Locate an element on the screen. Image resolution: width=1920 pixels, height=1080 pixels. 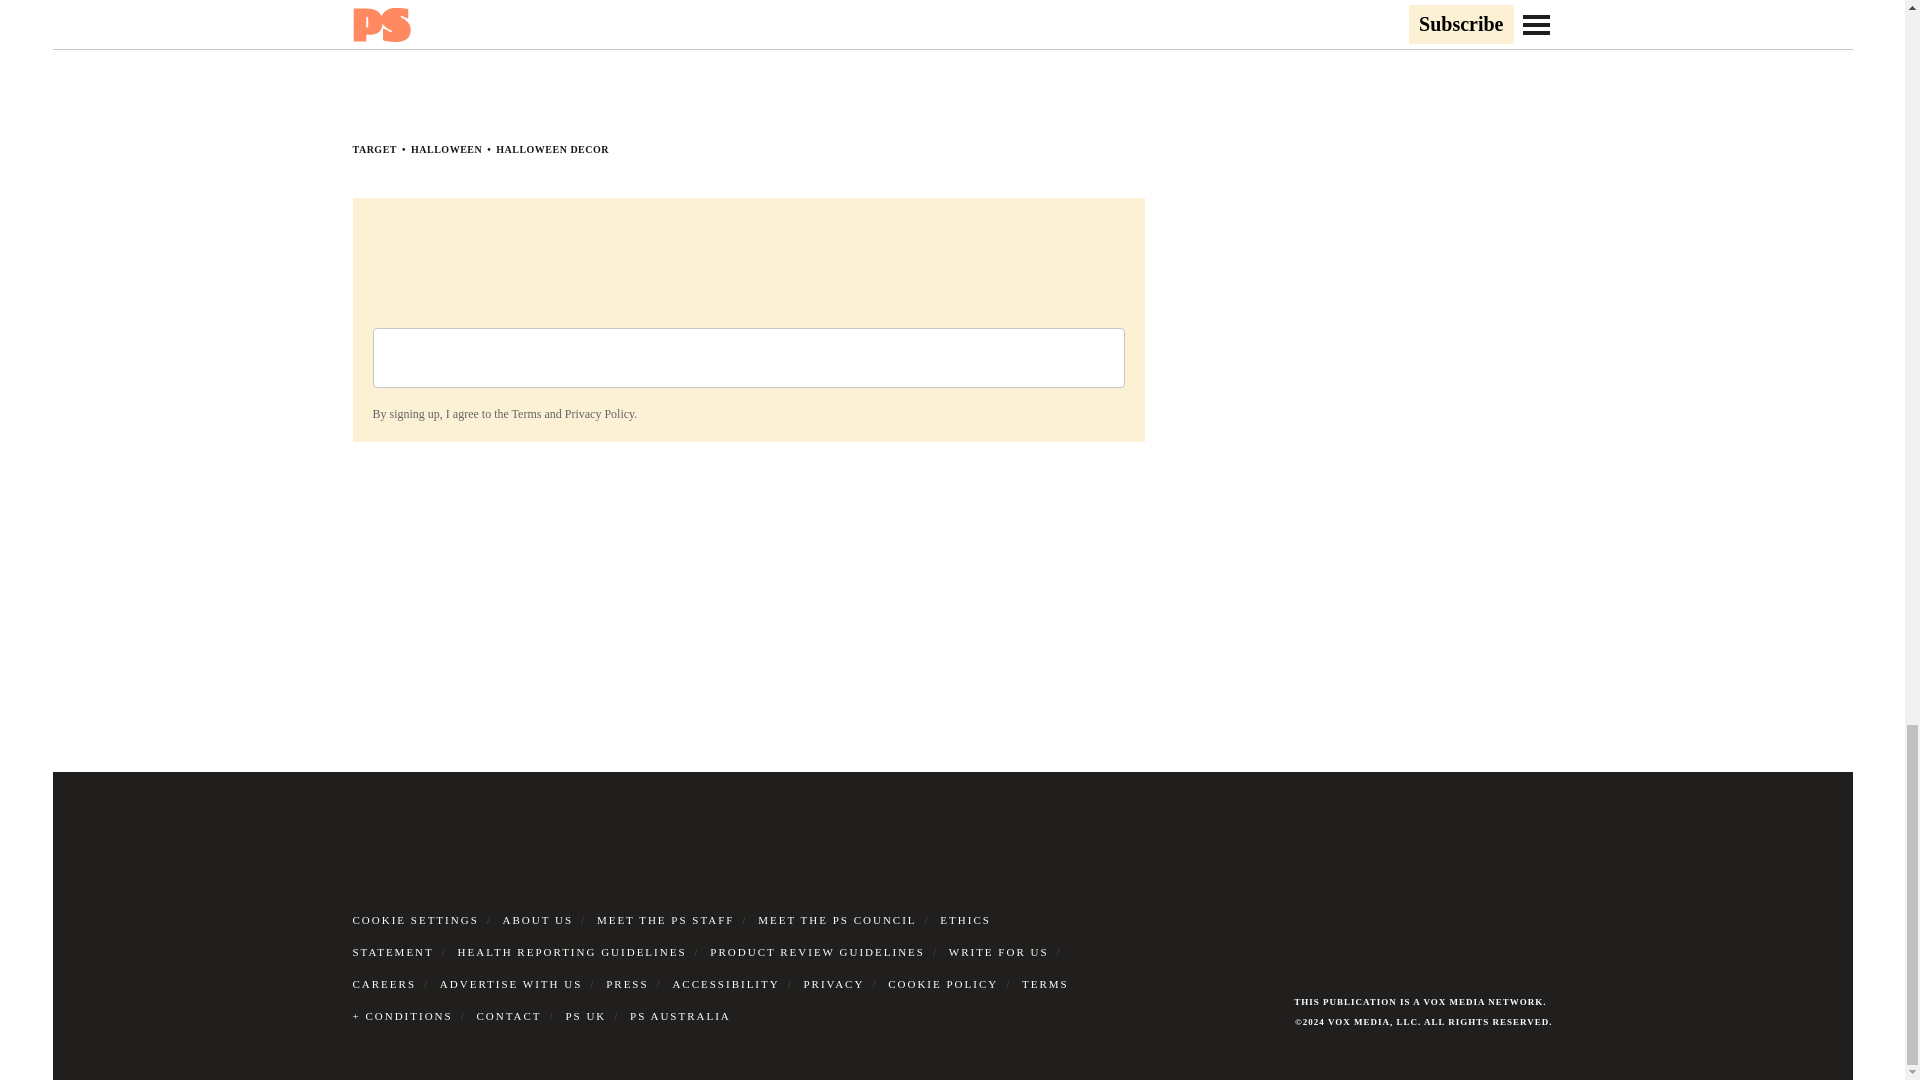
HALLOWEEN DECOR is located at coordinates (552, 149).